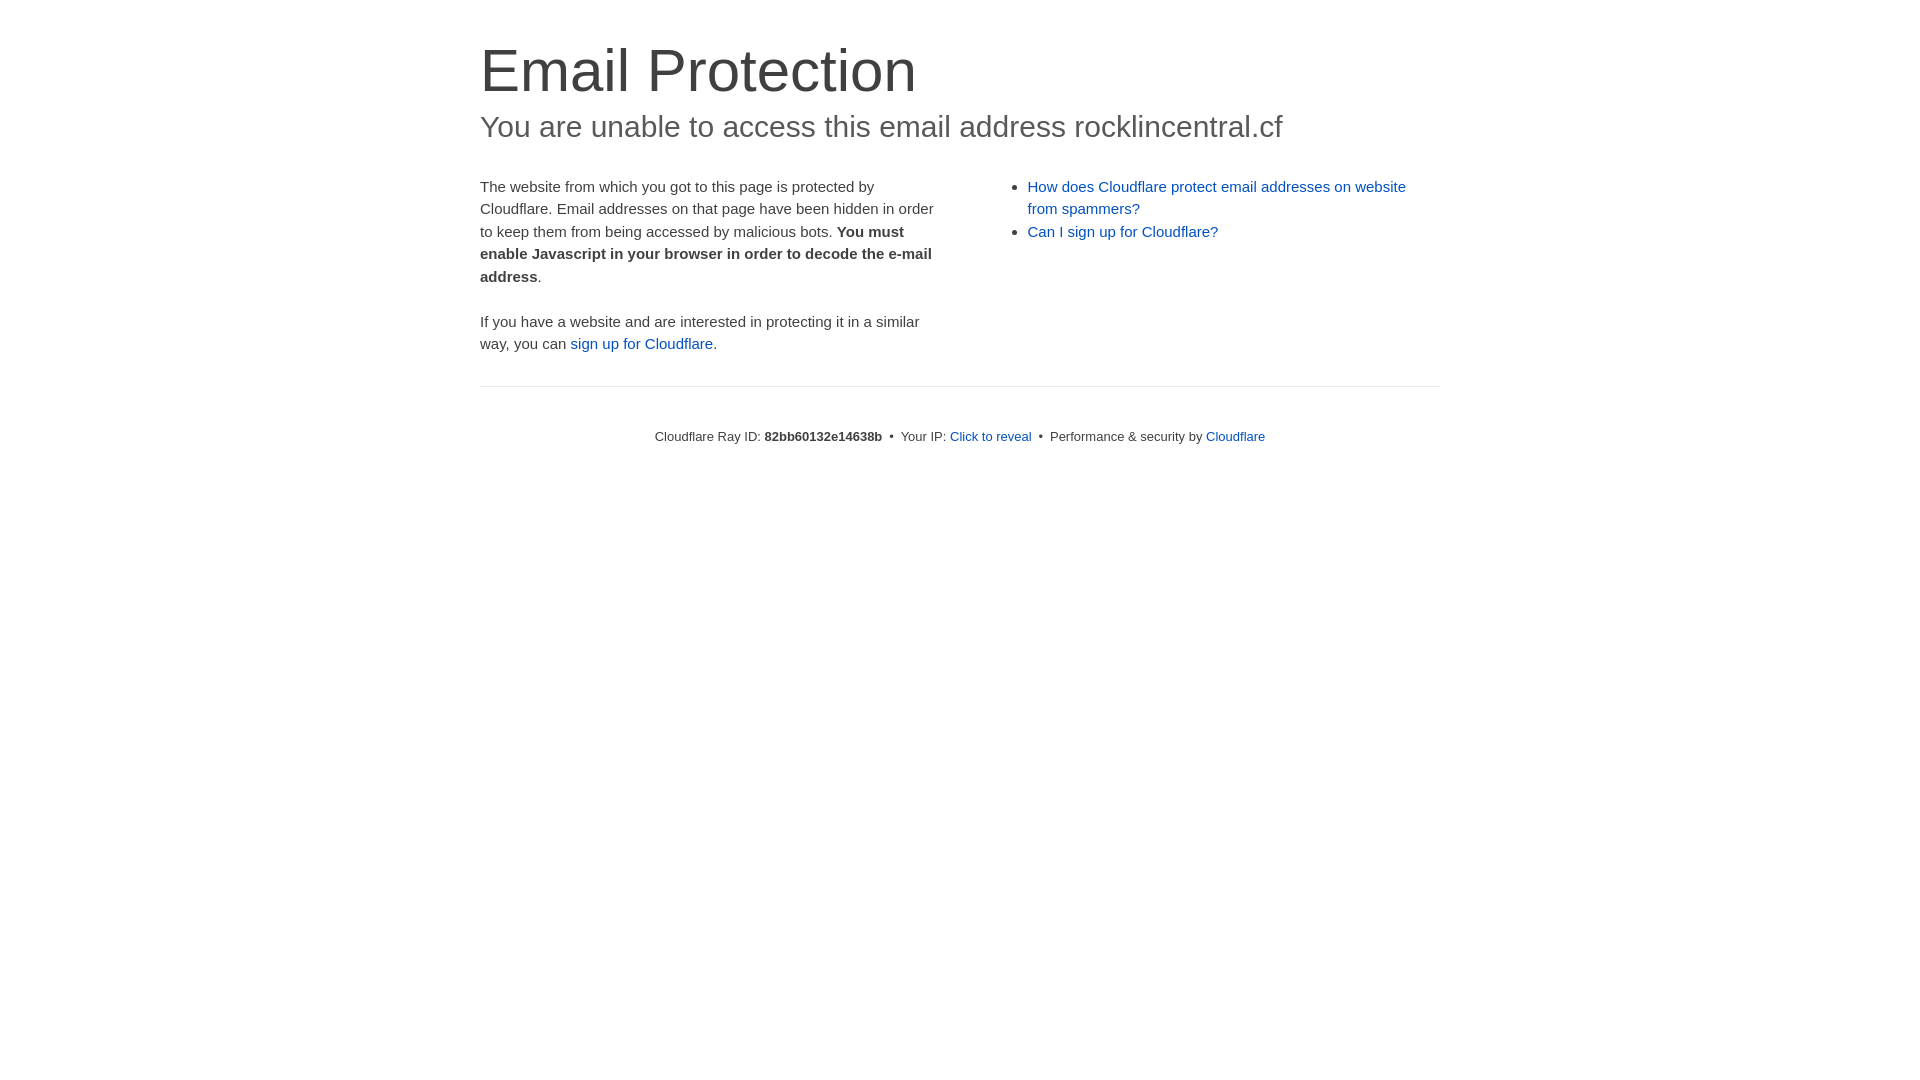 This screenshot has width=1920, height=1080. What do you see at coordinates (642, 344) in the screenshot?
I see `sign up for Cloudflare` at bounding box center [642, 344].